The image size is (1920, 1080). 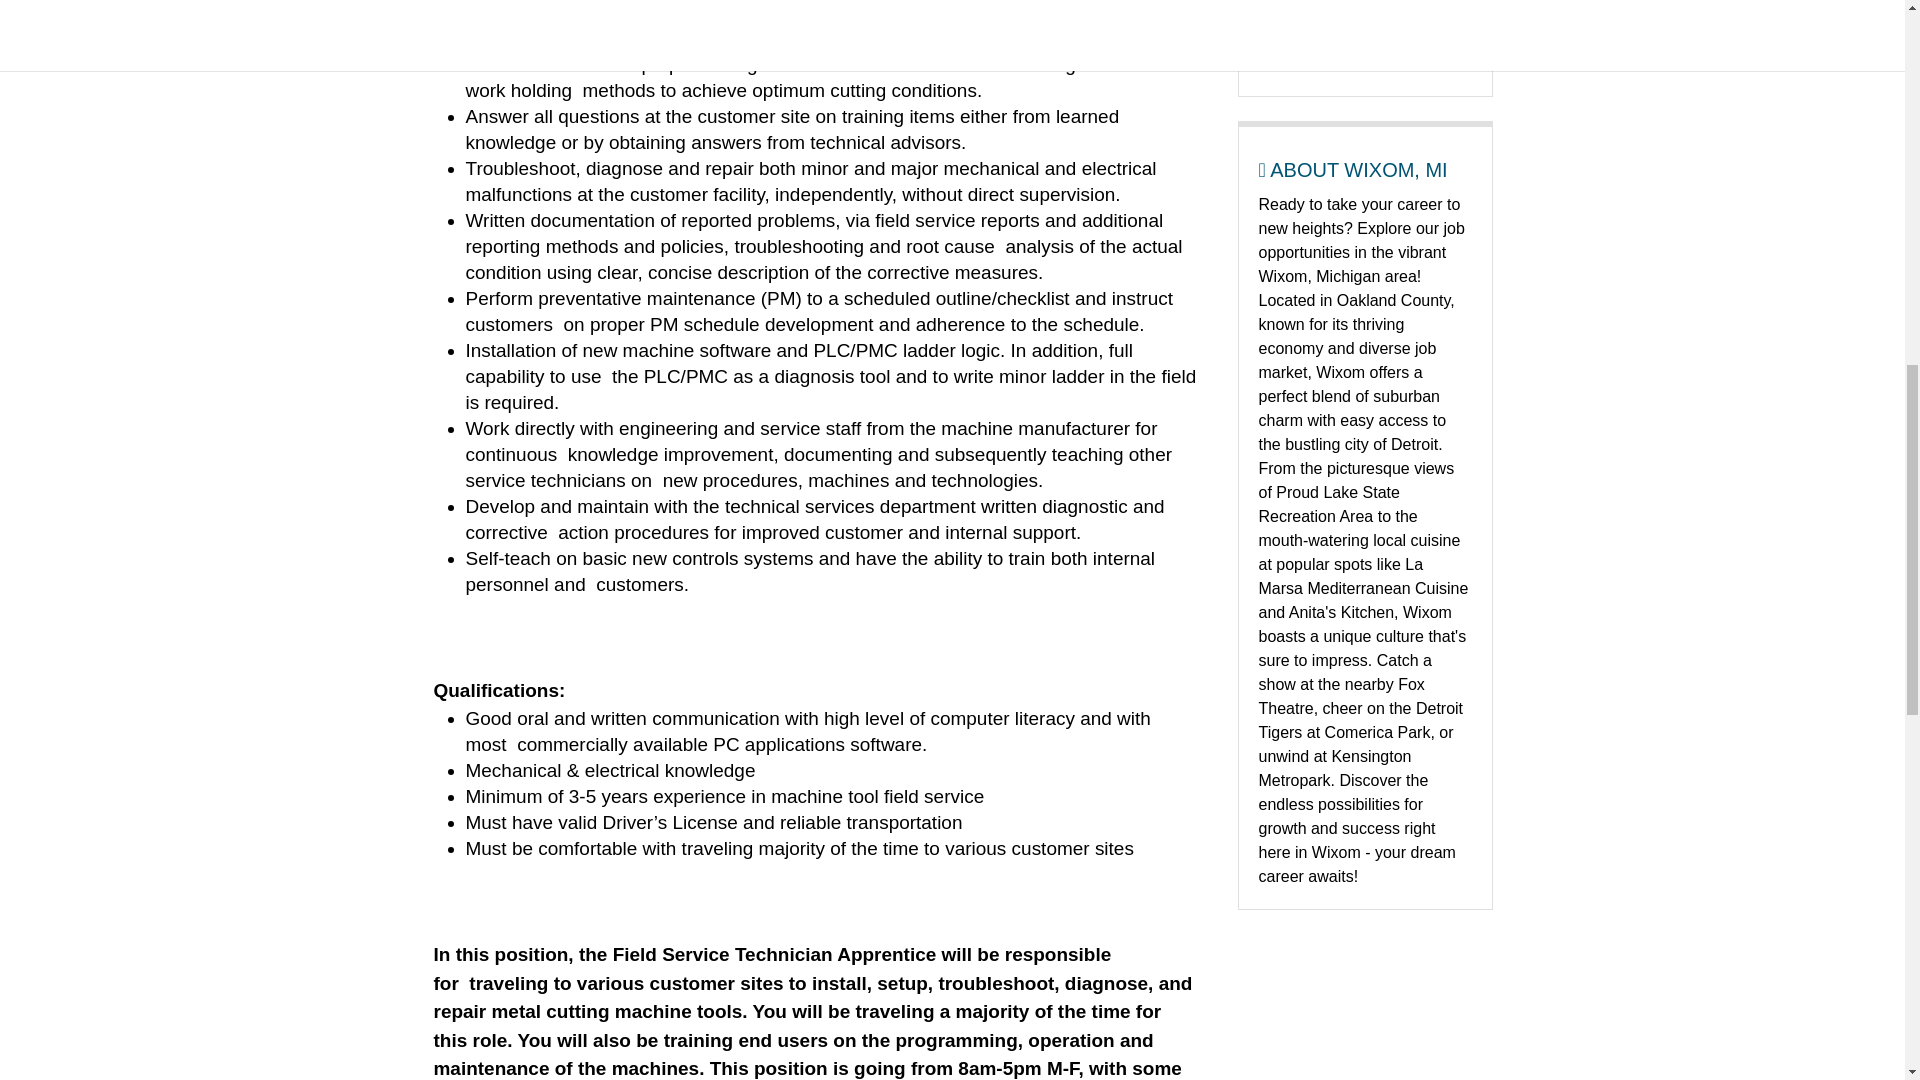 I want to click on CNC Machinist, so click(x=1330, y=8).